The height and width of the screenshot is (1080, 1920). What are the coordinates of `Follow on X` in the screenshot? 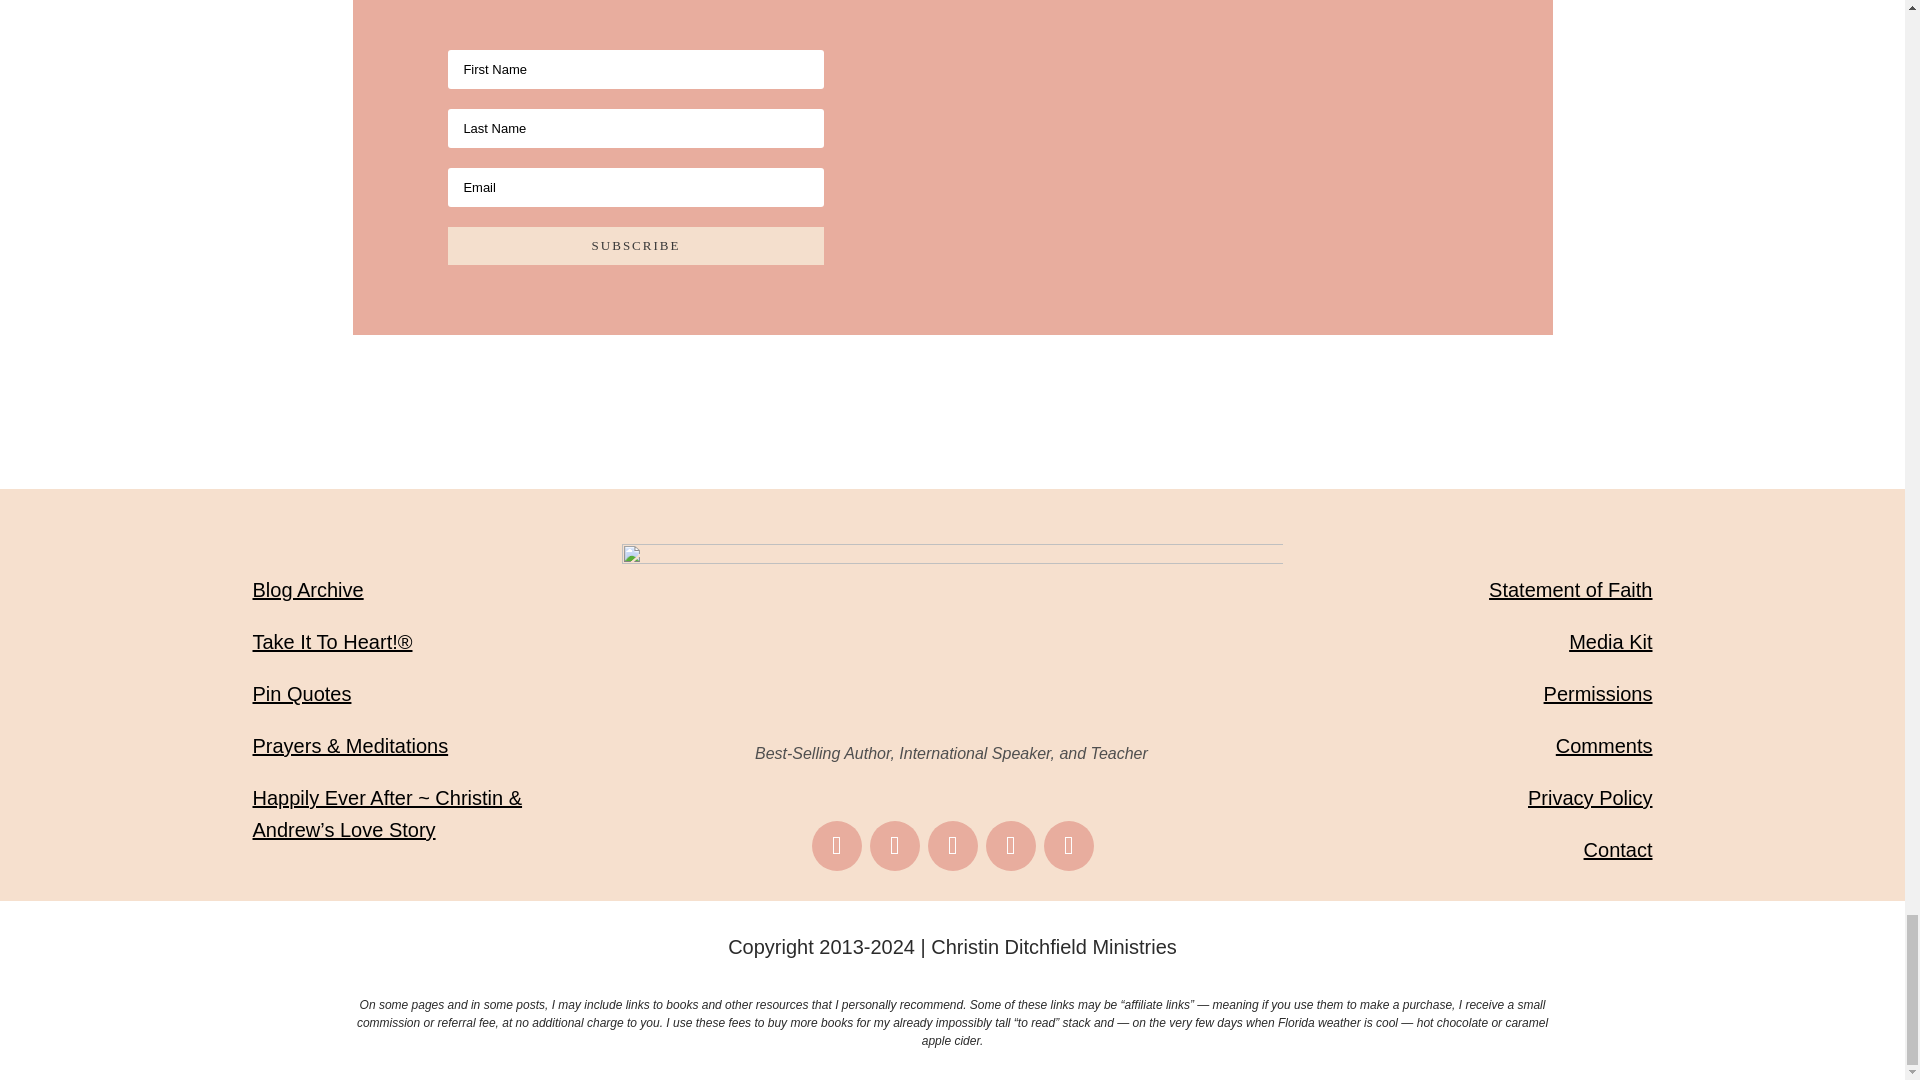 It's located at (1011, 845).